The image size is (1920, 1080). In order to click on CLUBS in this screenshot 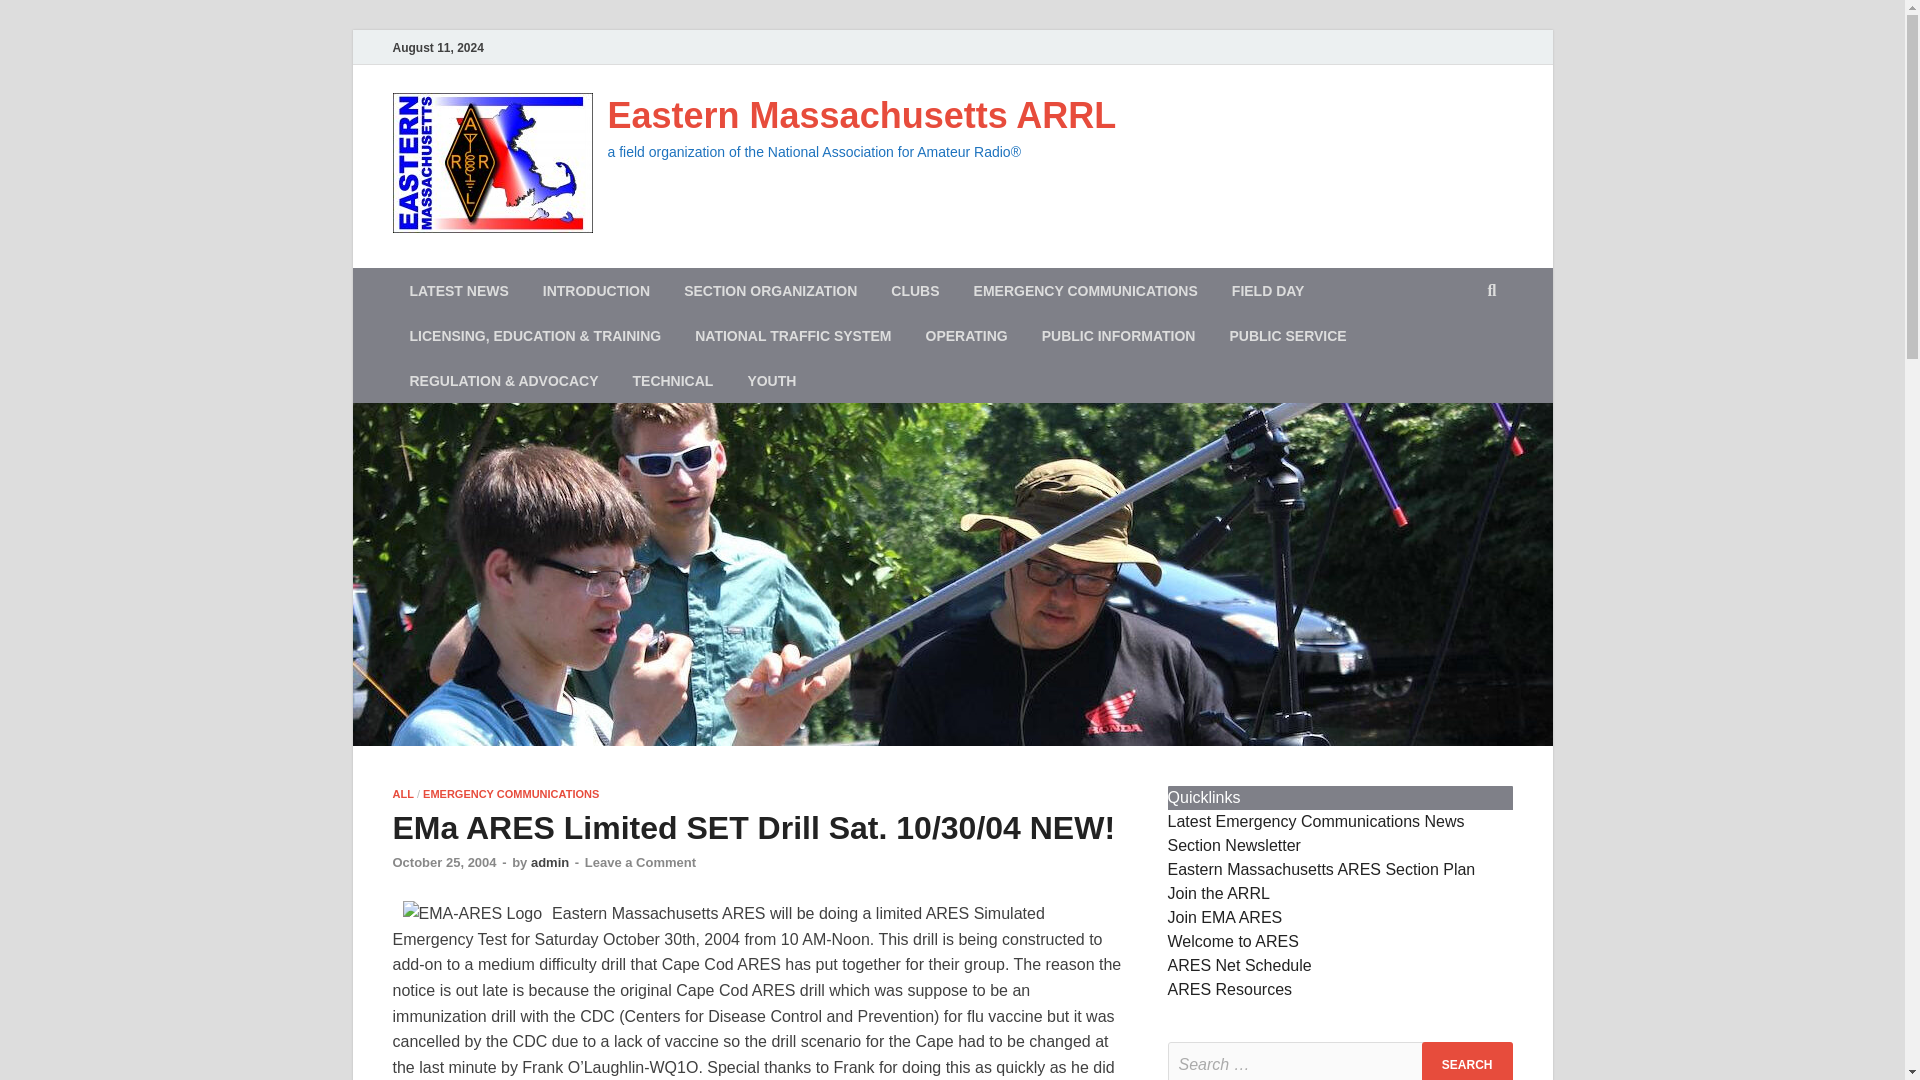, I will do `click(914, 290)`.